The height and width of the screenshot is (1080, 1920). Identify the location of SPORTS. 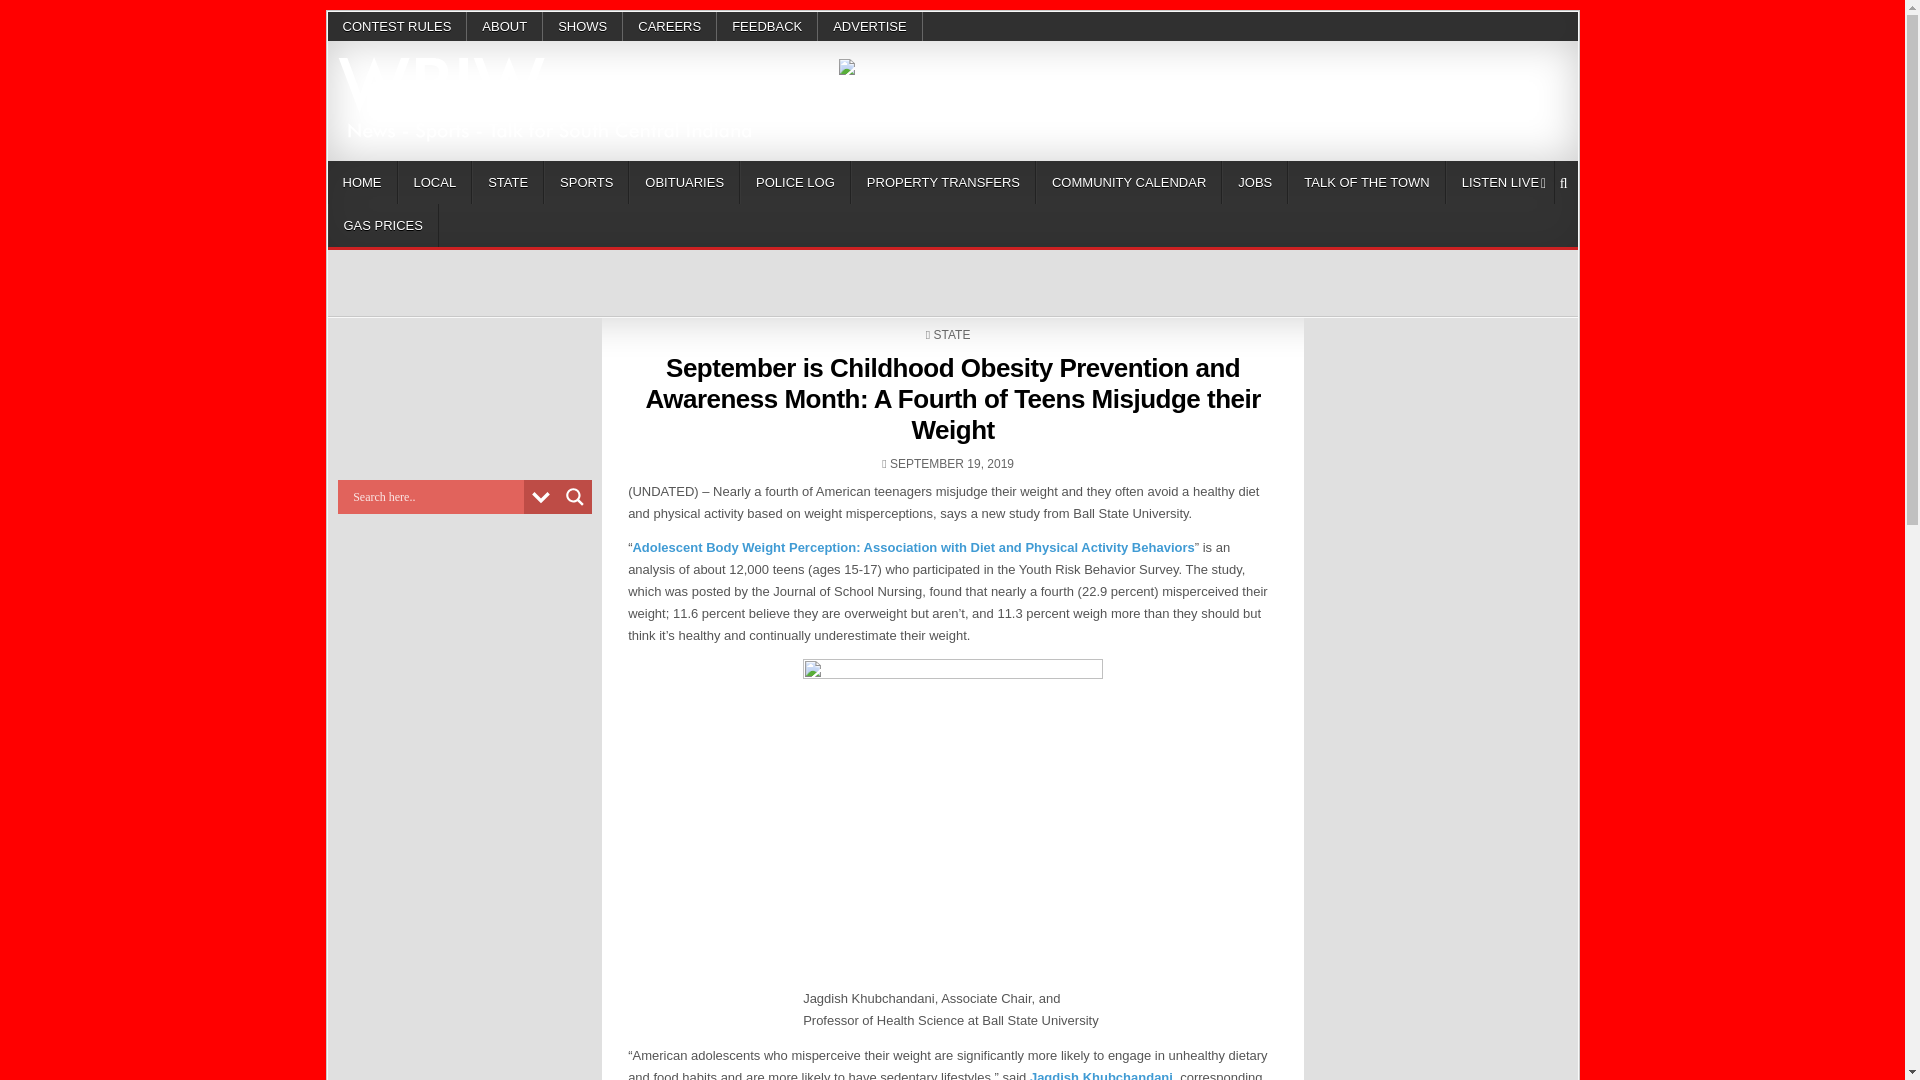
(586, 182).